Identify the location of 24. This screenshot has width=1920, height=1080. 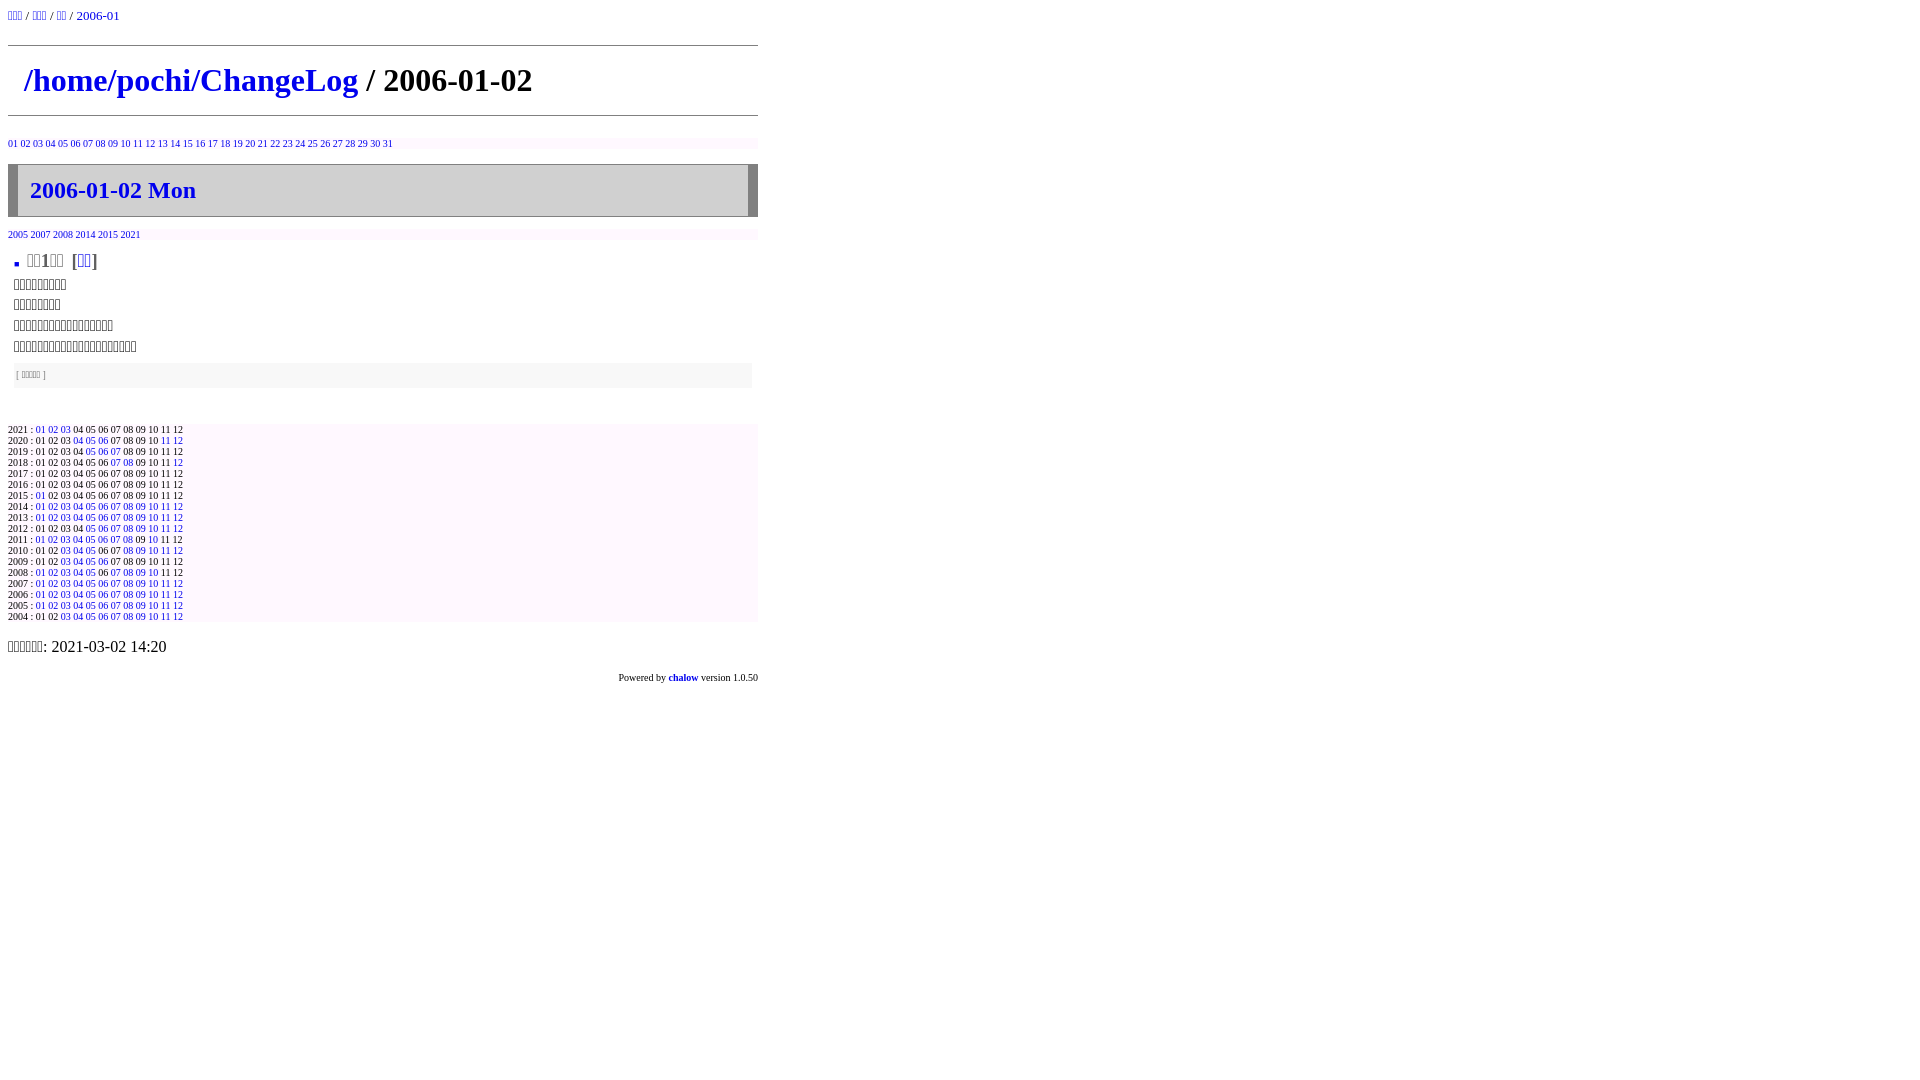
(300, 144).